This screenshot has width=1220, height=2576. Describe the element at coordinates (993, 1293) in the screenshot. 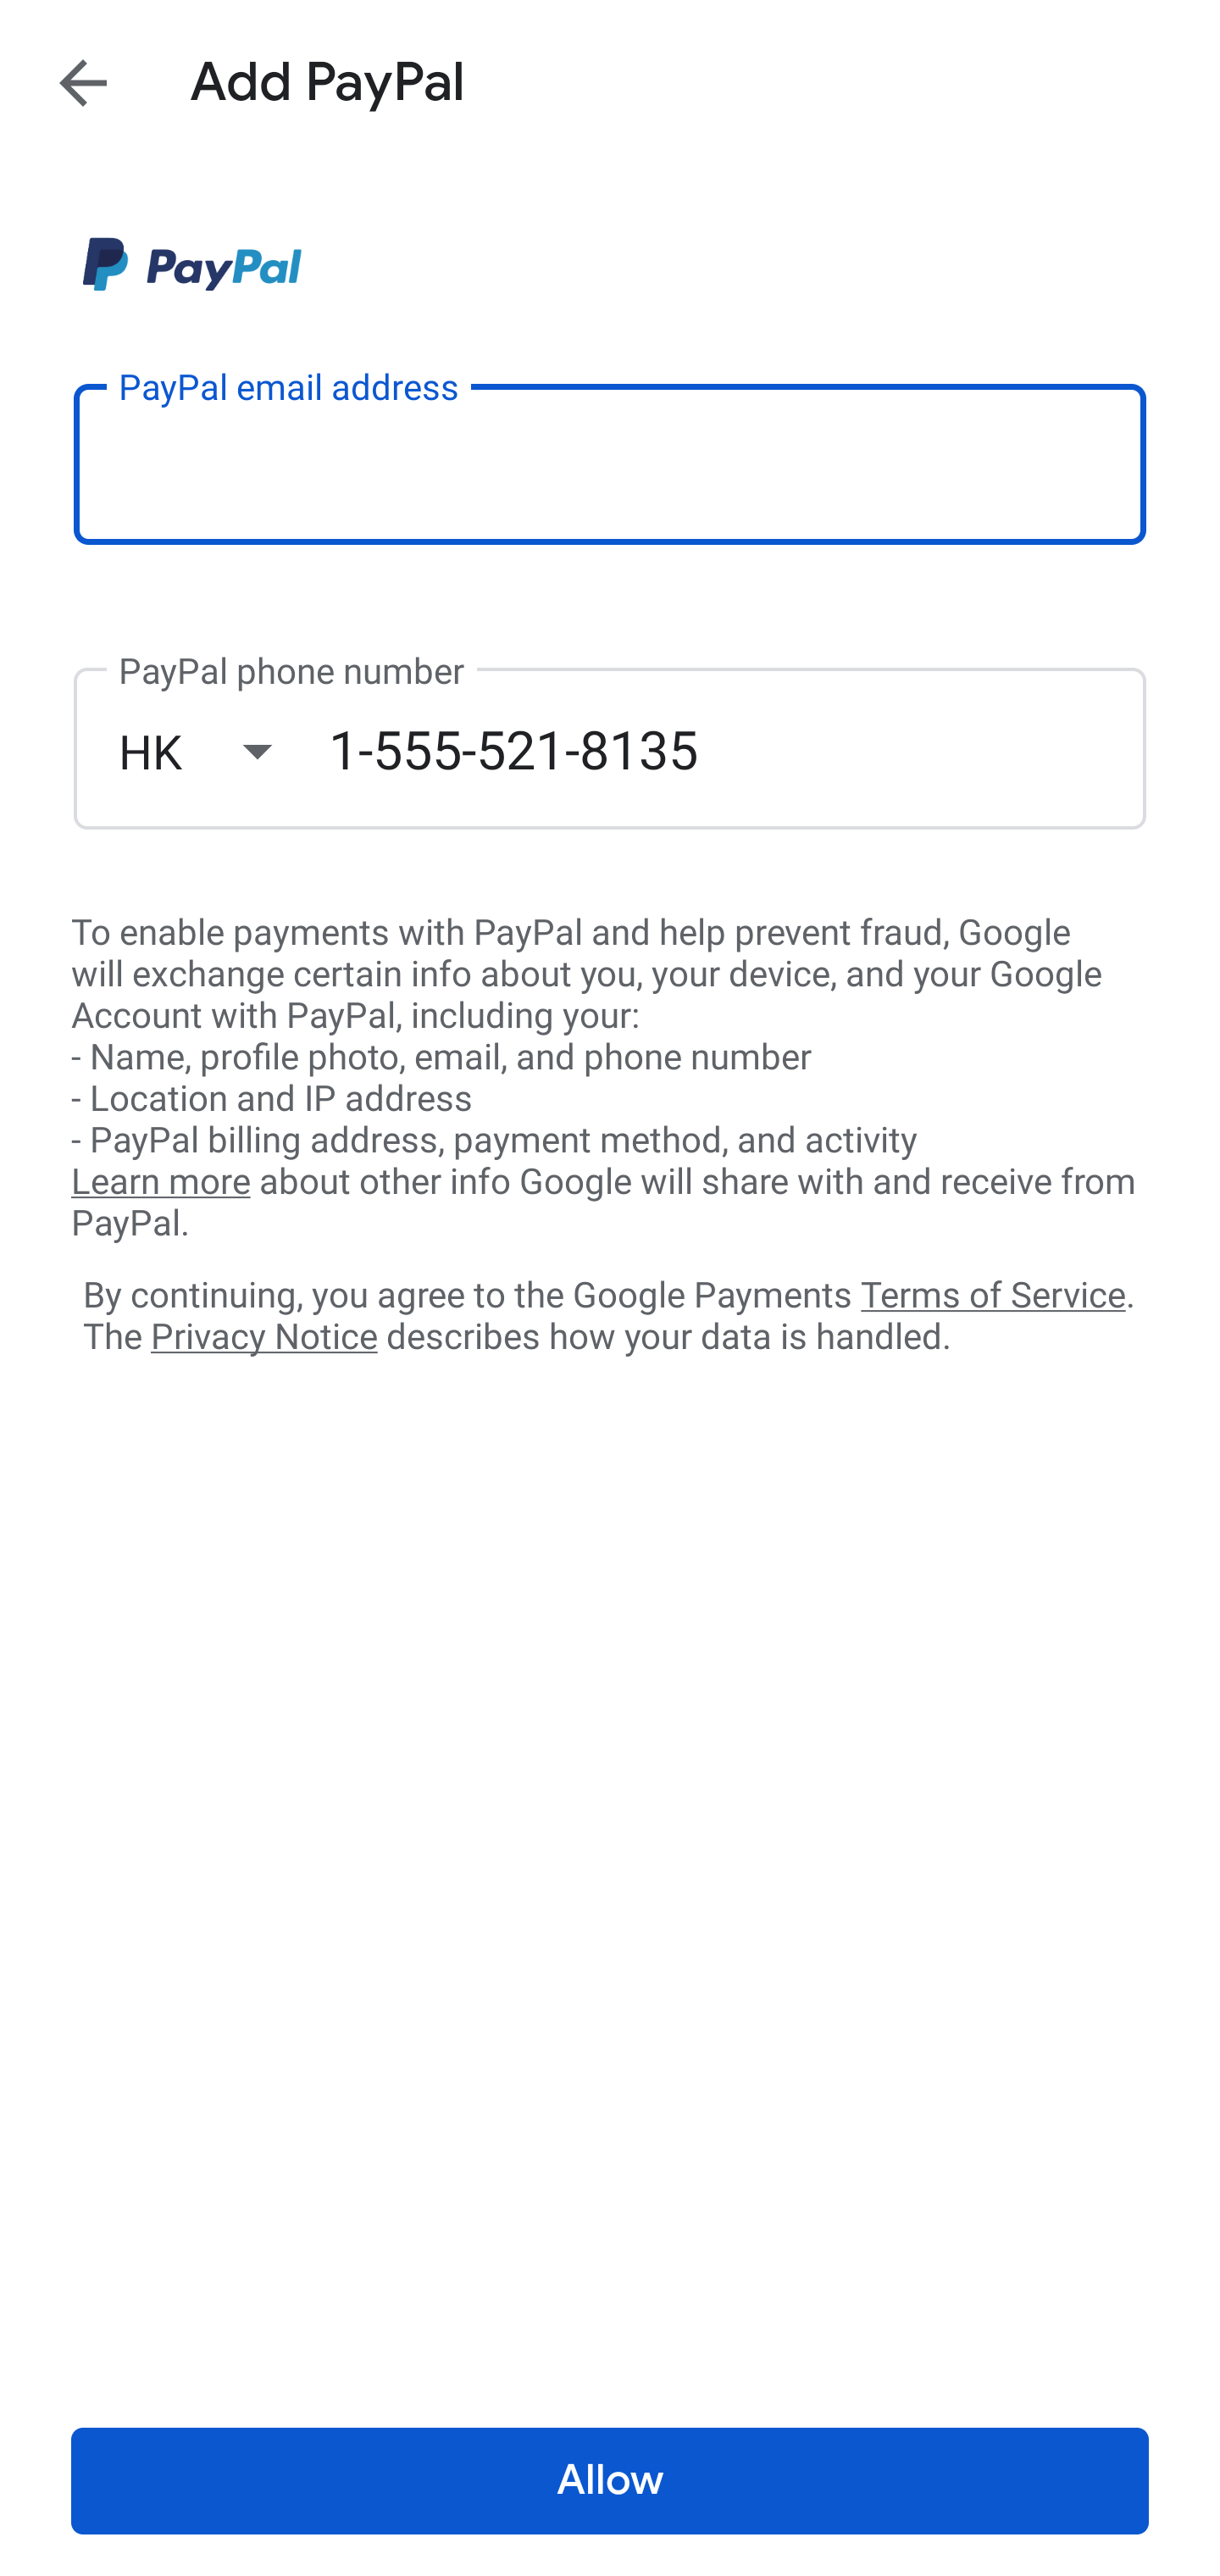

I see `Terms of Service` at that location.